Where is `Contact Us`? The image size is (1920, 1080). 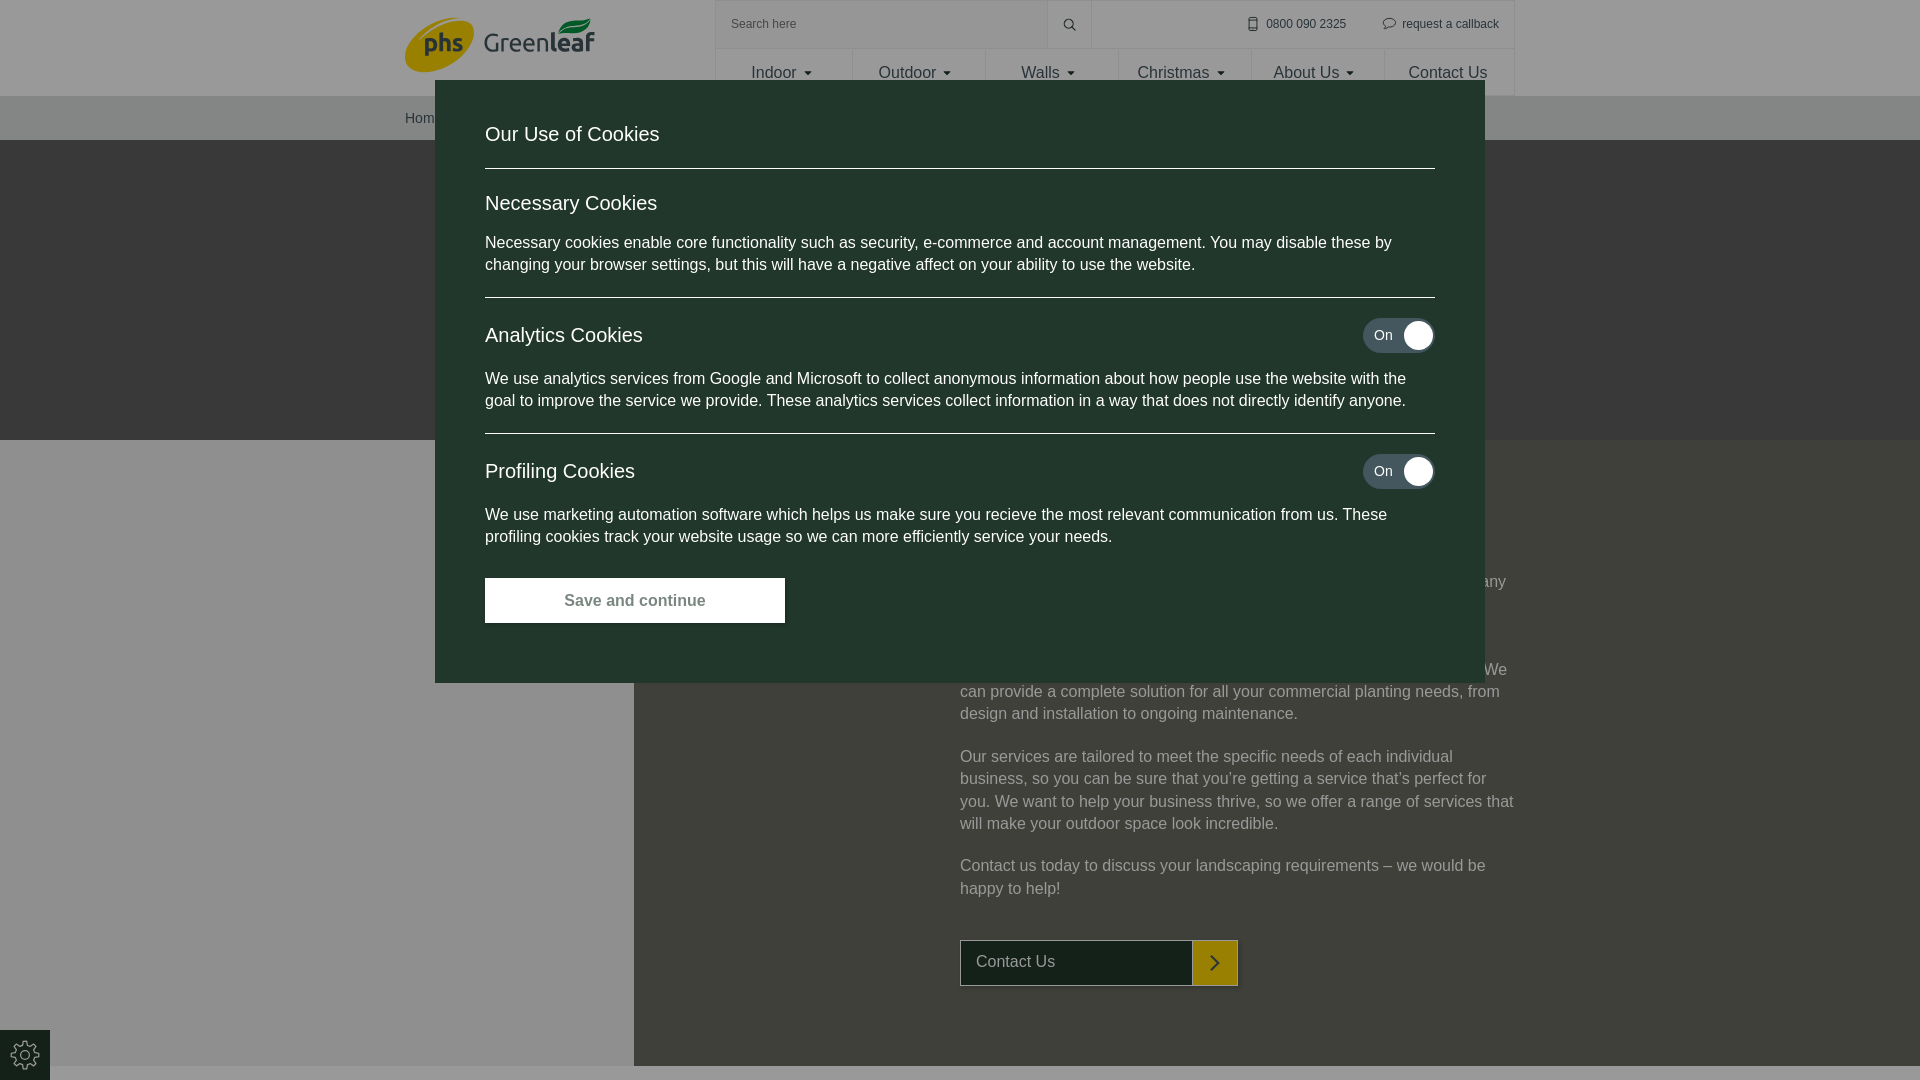 Contact Us is located at coordinates (1448, 72).